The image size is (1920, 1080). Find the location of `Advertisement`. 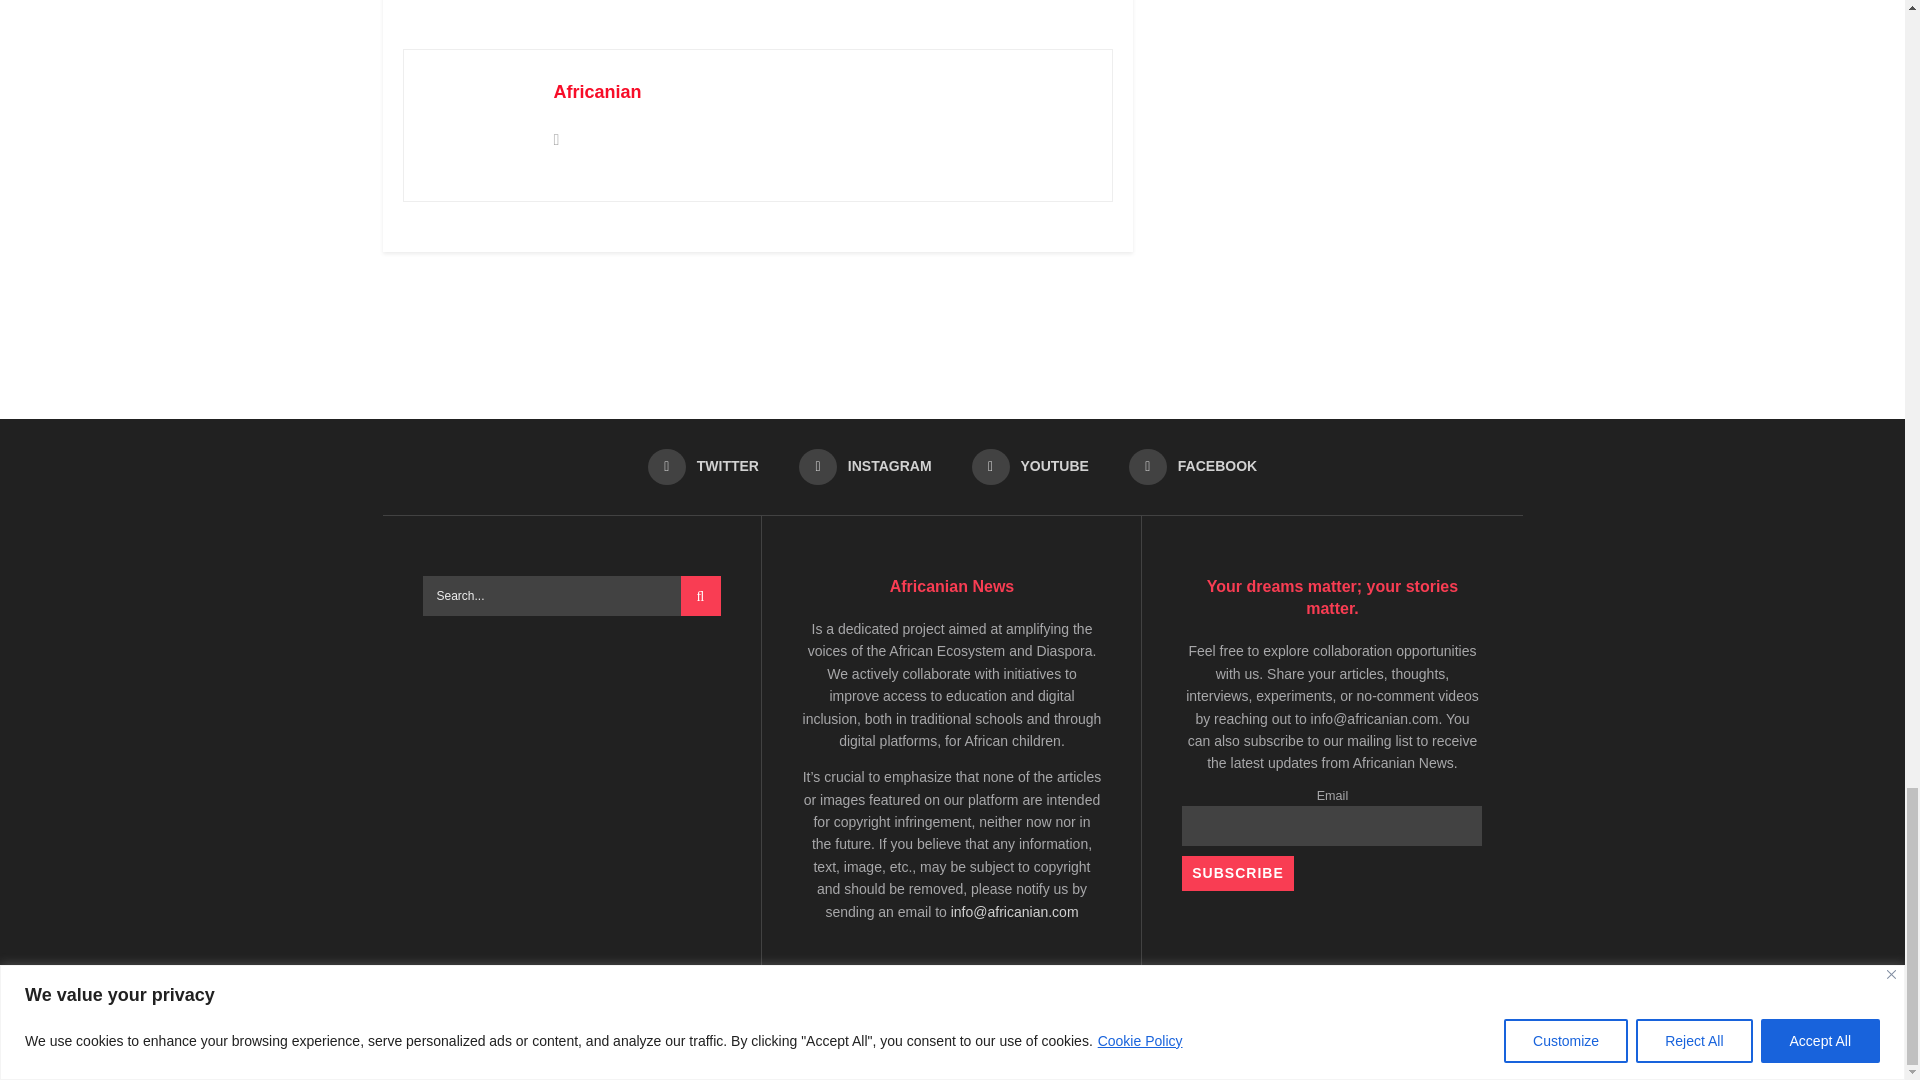

Advertisement is located at coordinates (766, 6).